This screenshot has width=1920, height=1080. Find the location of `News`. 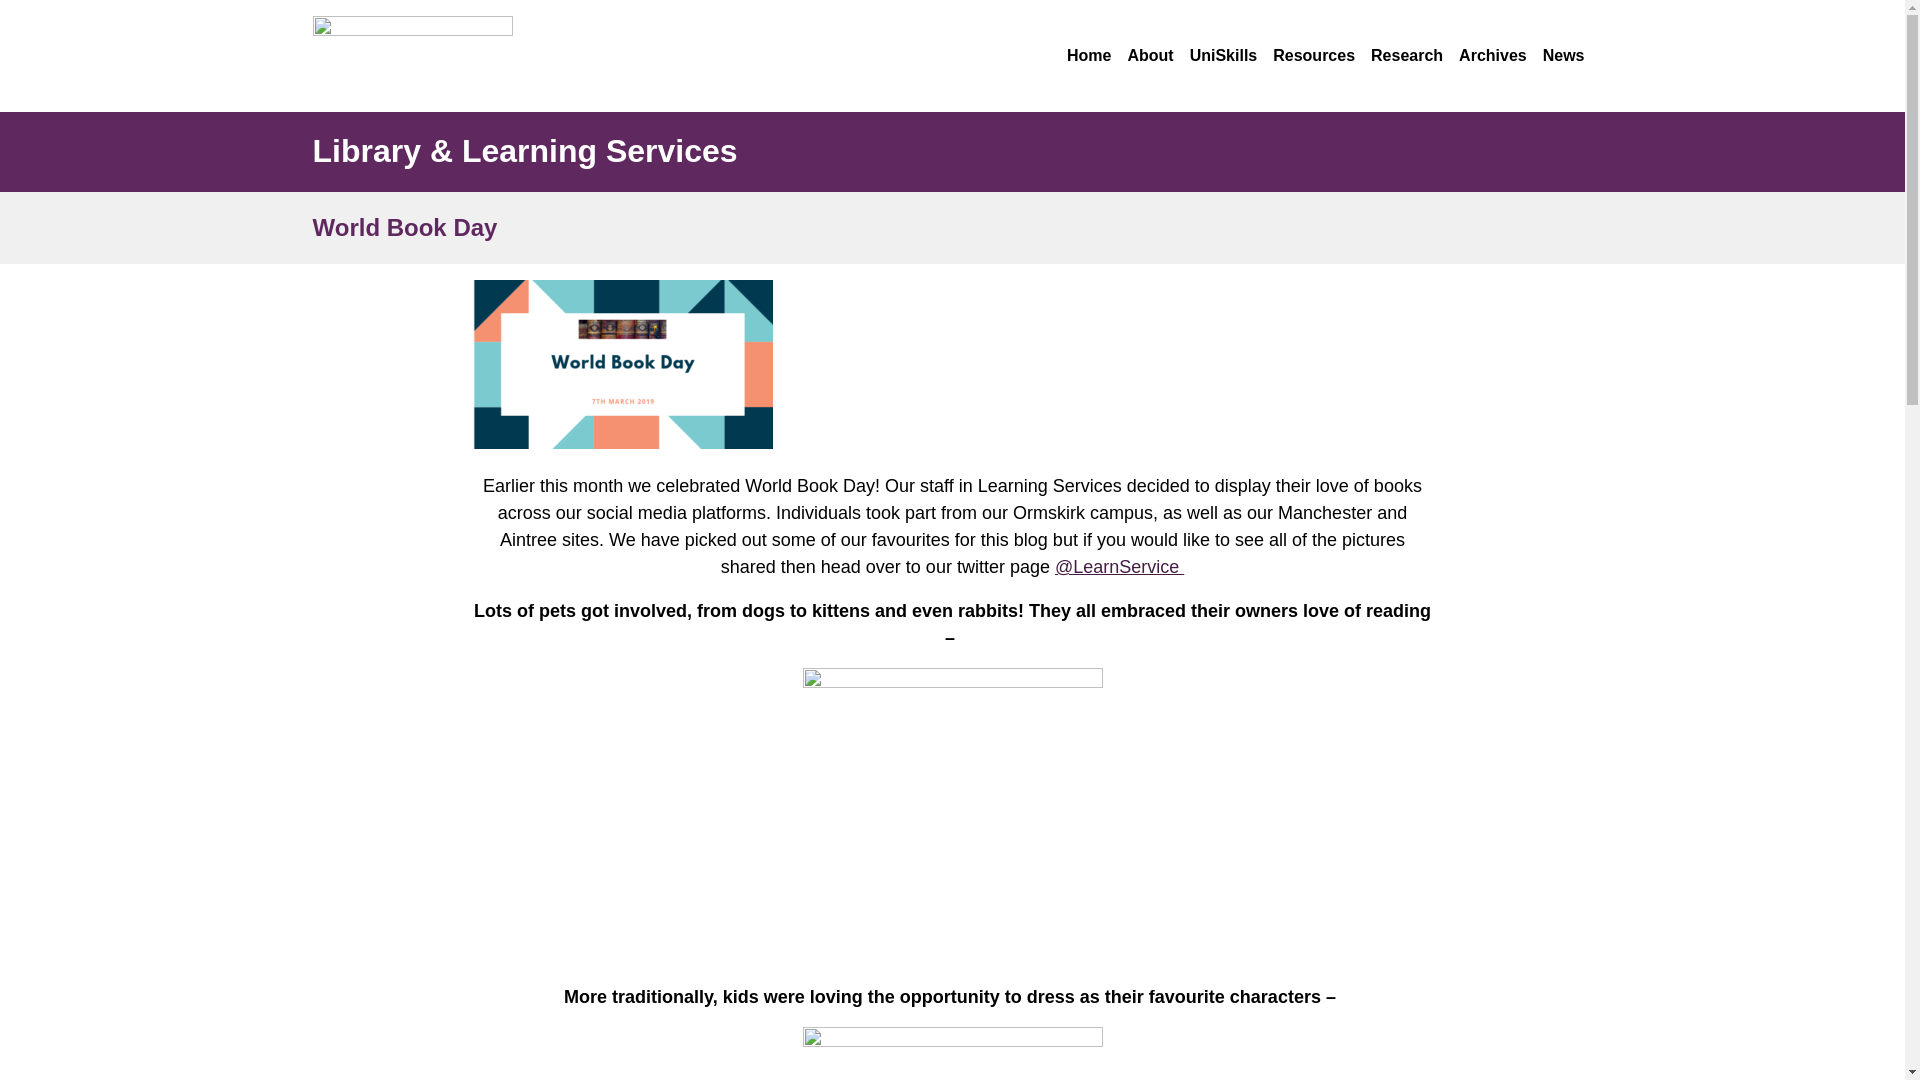

News is located at coordinates (1564, 56).